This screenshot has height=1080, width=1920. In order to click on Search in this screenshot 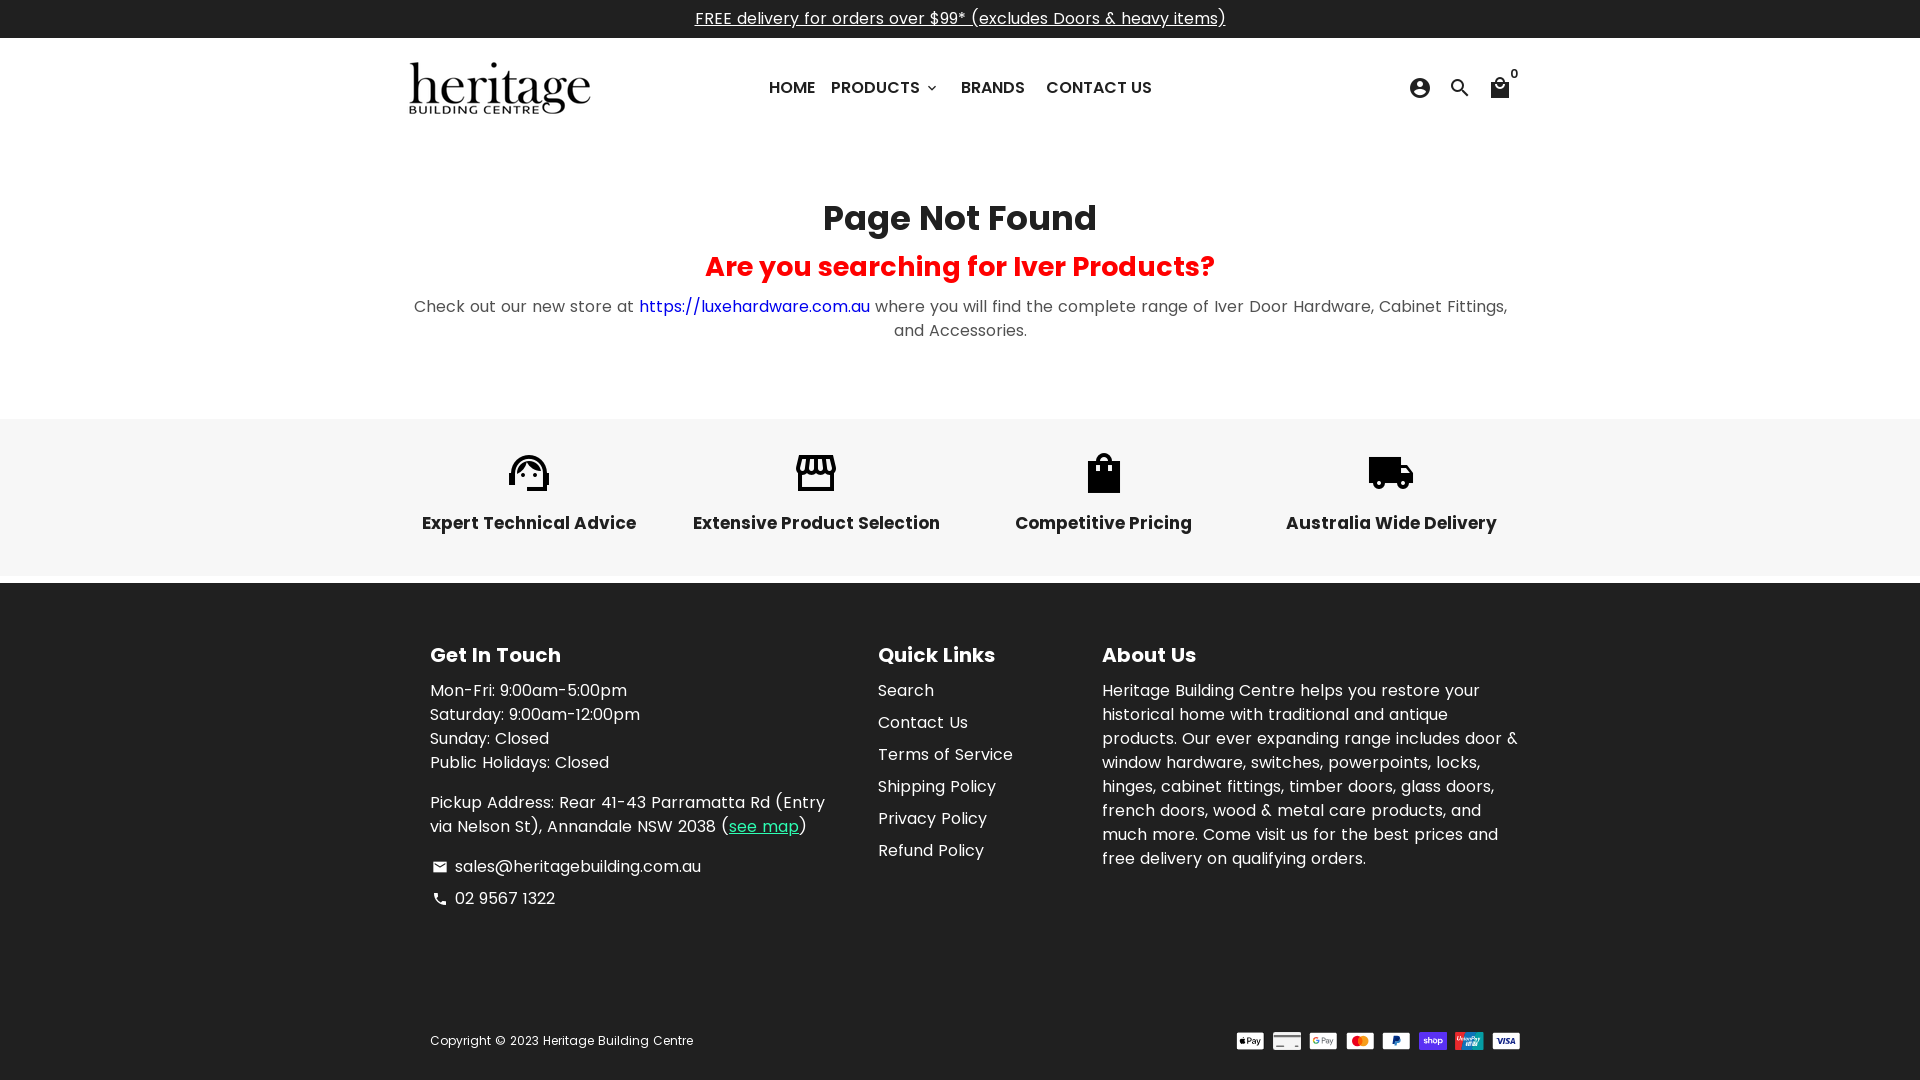, I will do `click(906, 691)`.